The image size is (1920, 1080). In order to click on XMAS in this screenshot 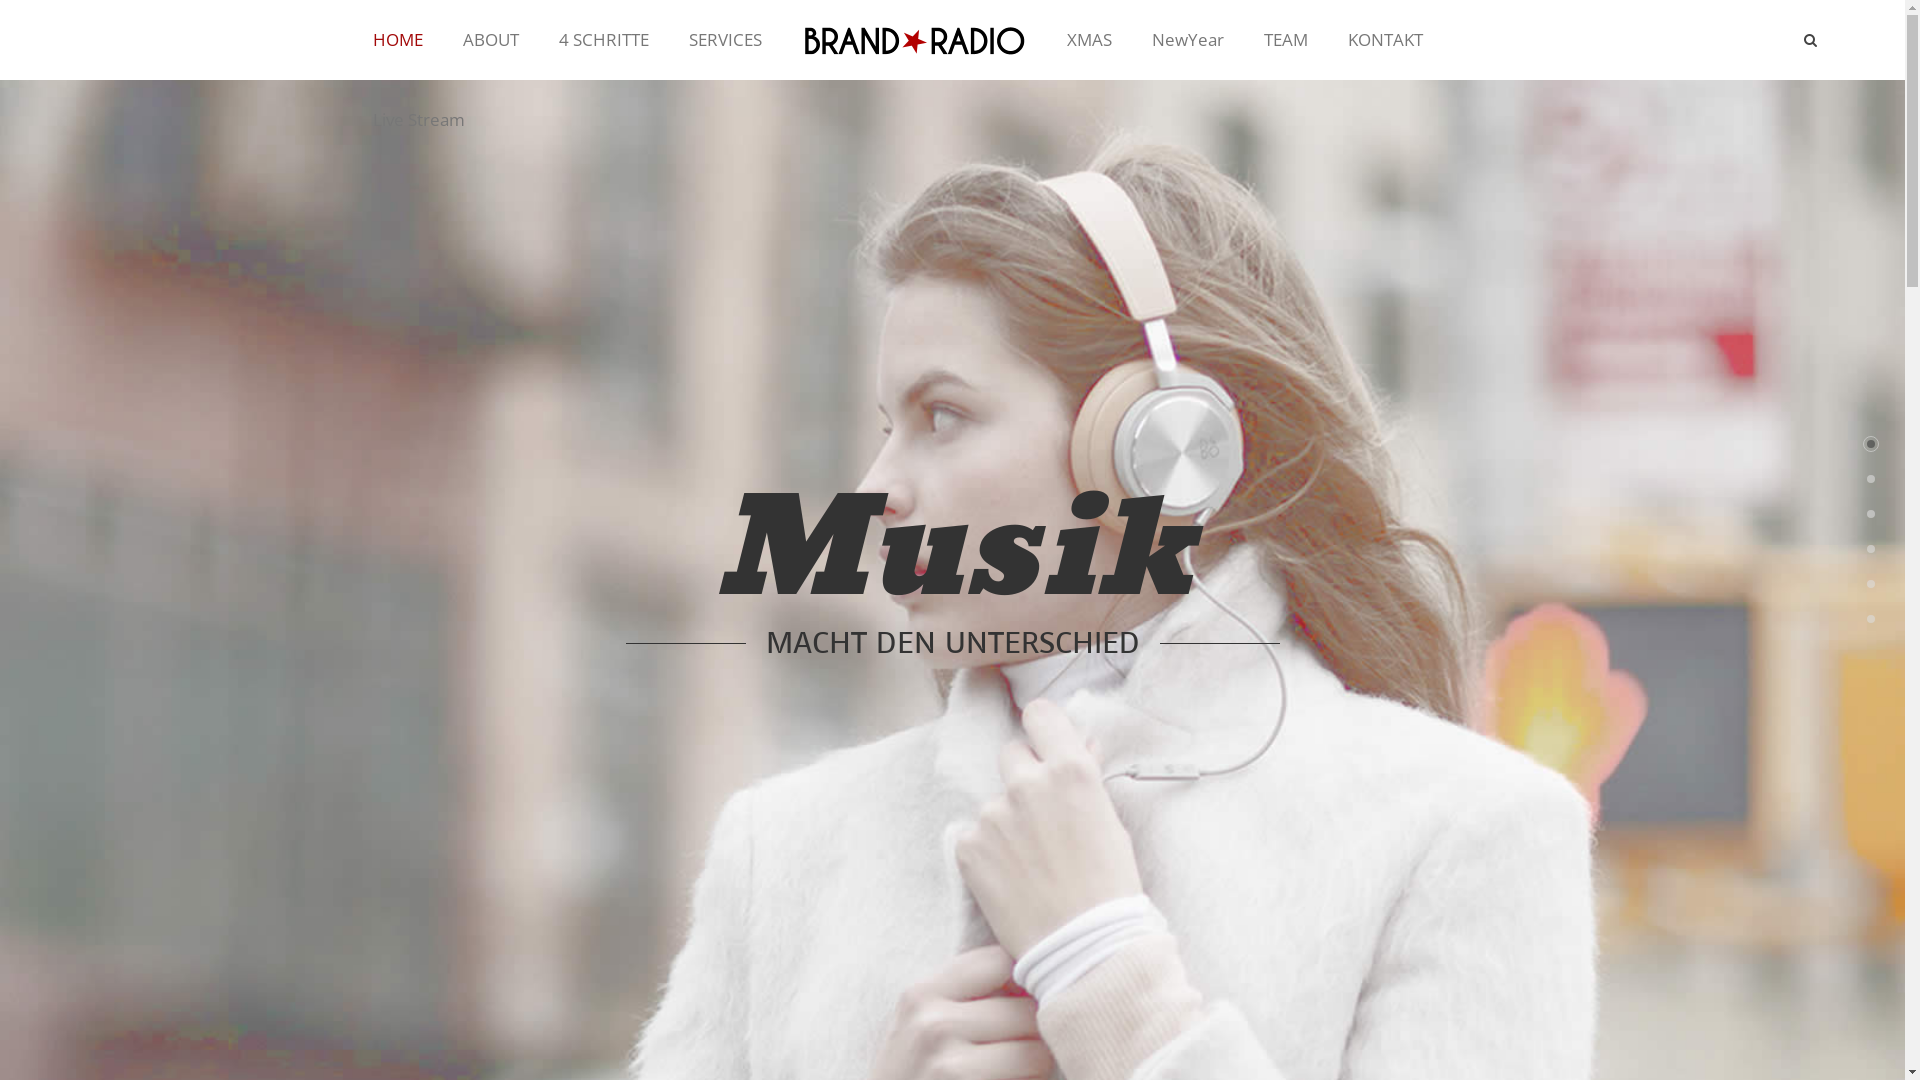, I will do `click(1088, 40)`.